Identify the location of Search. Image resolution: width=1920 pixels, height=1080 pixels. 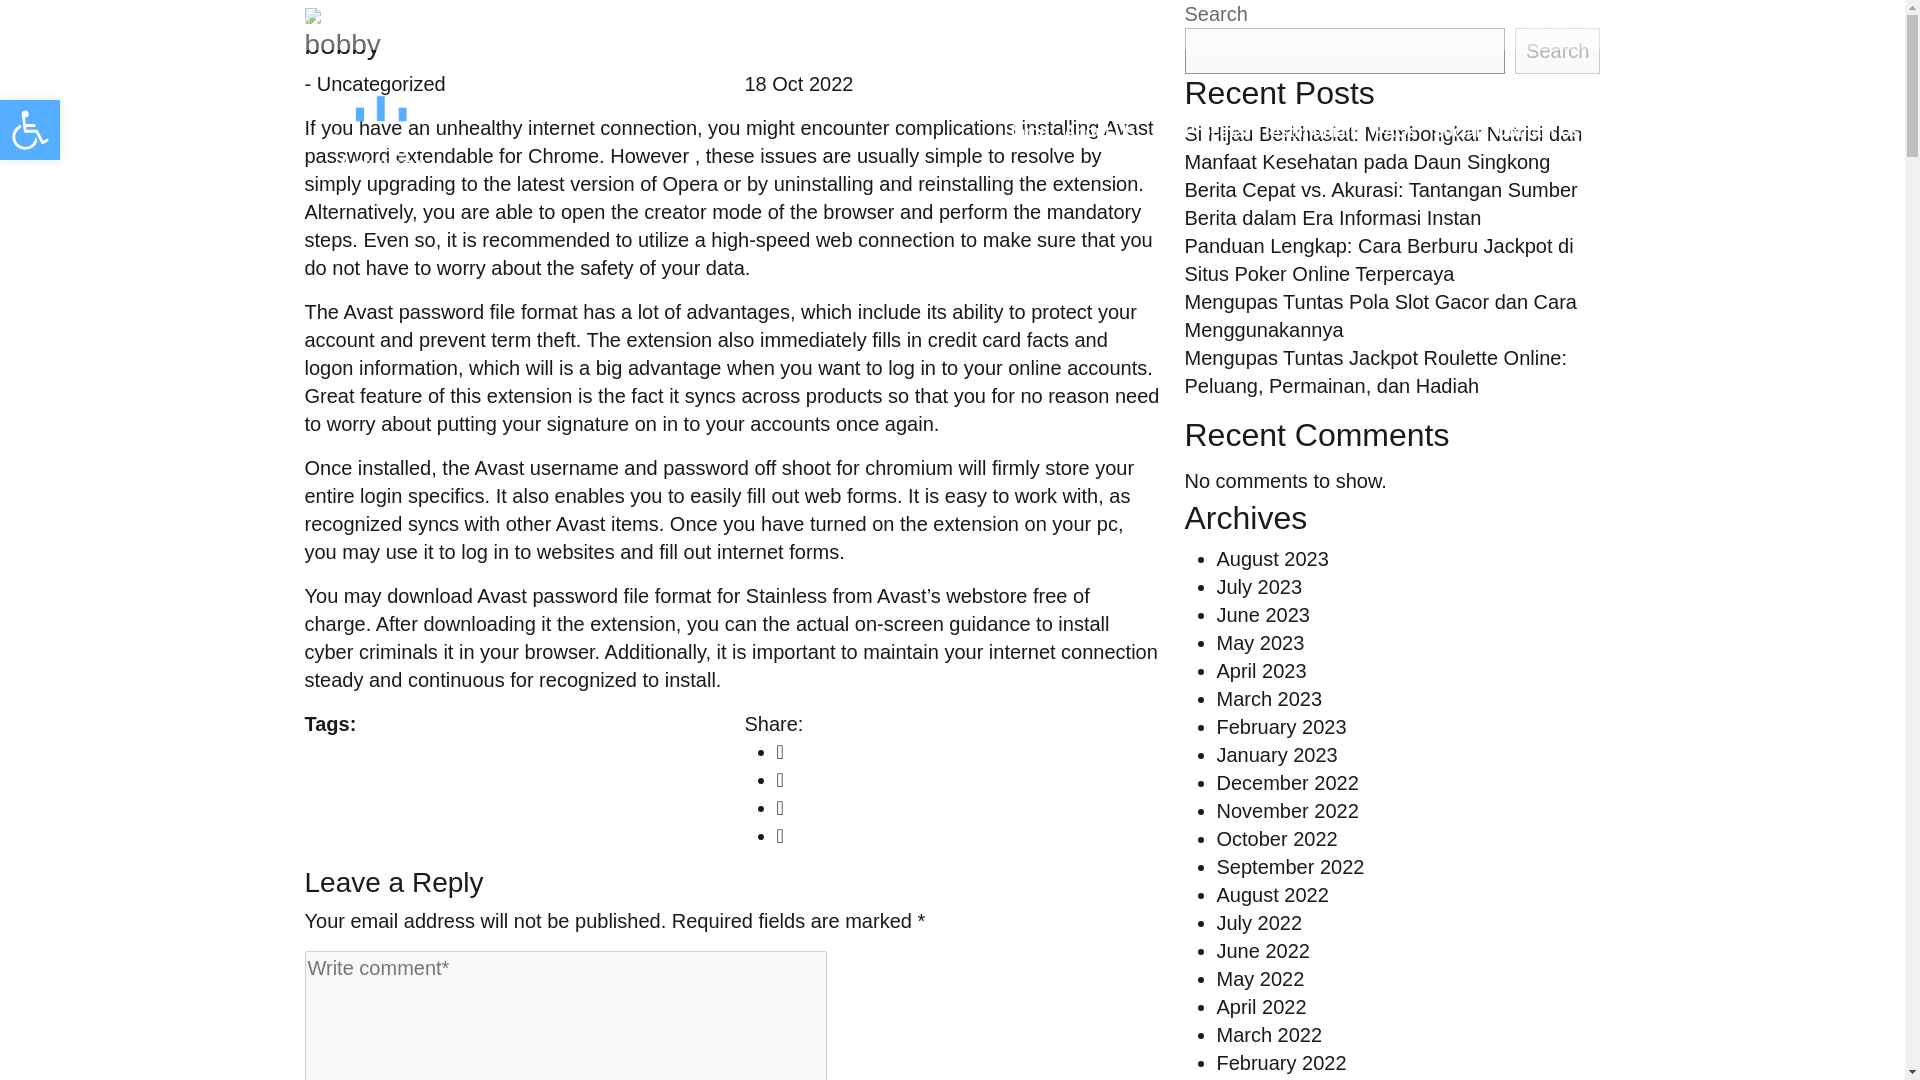
(1556, 51).